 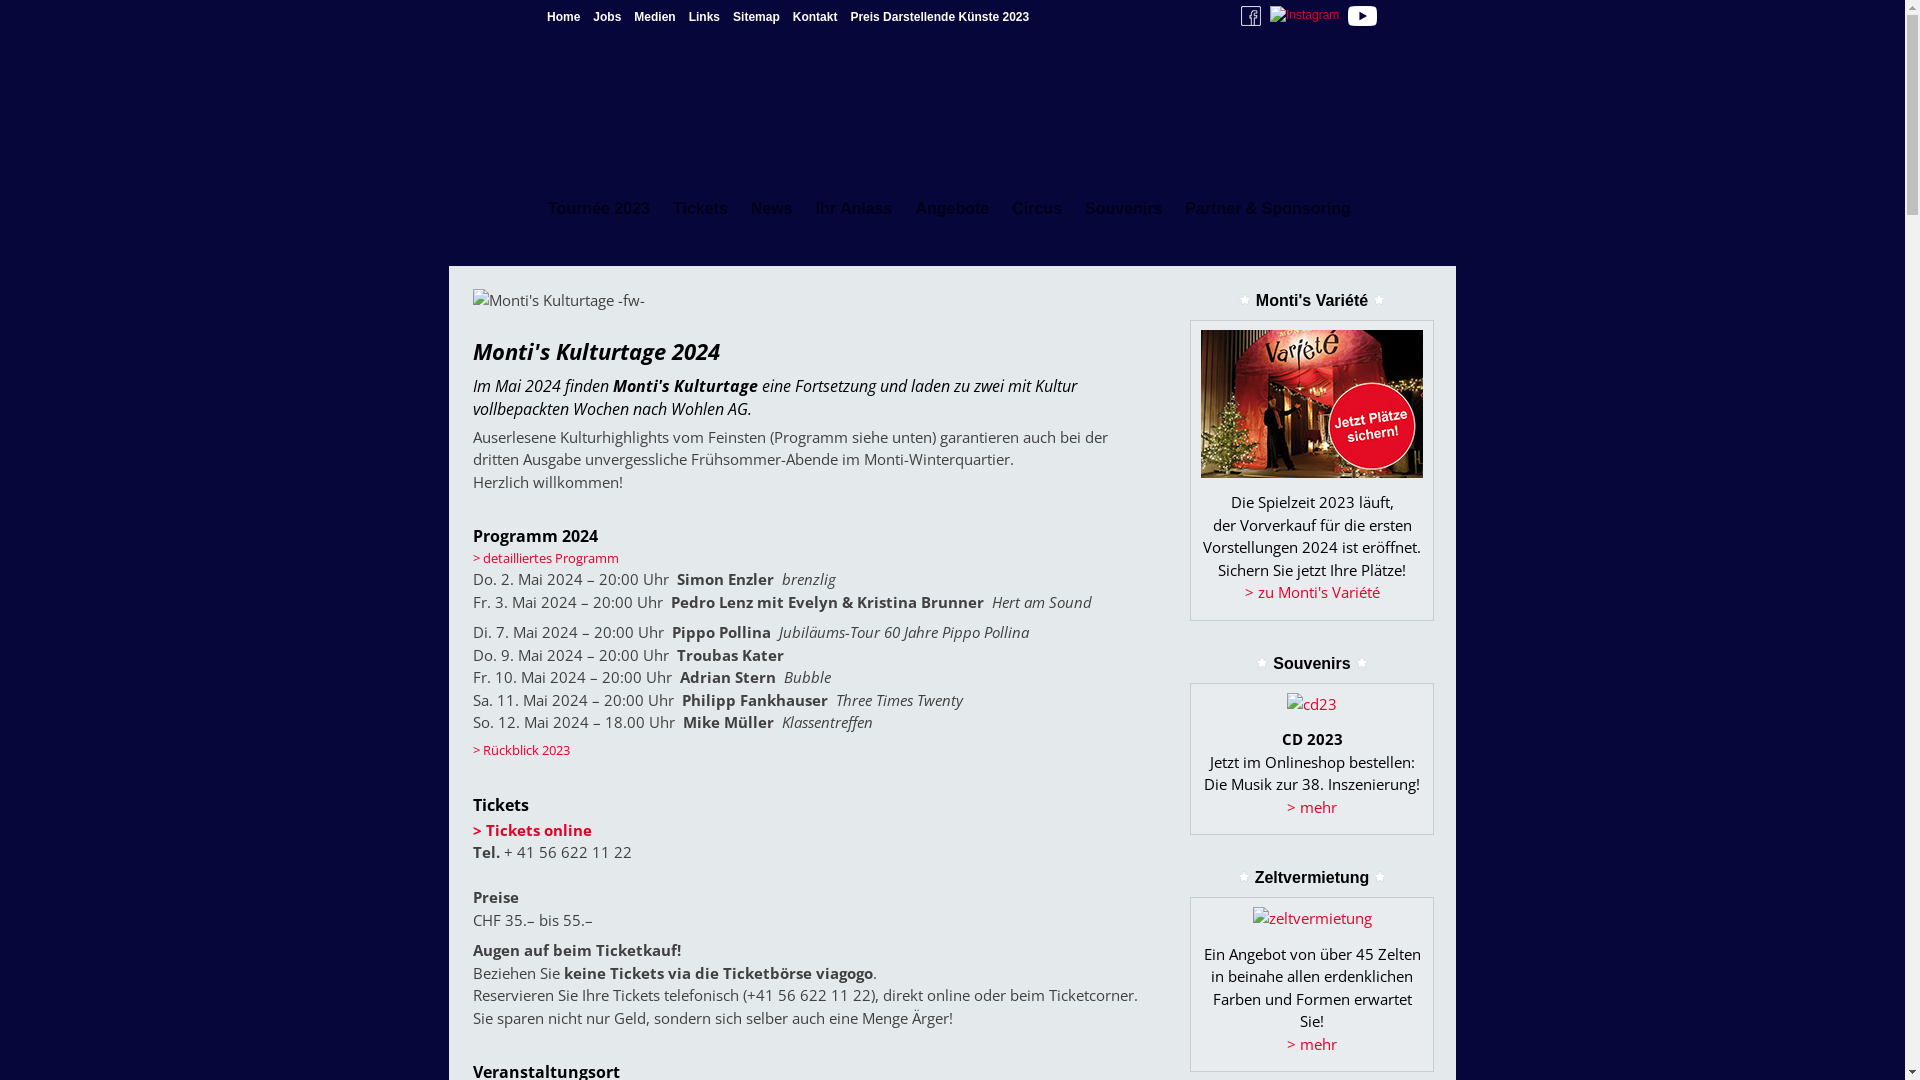 What do you see at coordinates (654, 17) in the screenshot?
I see `Medien` at bounding box center [654, 17].